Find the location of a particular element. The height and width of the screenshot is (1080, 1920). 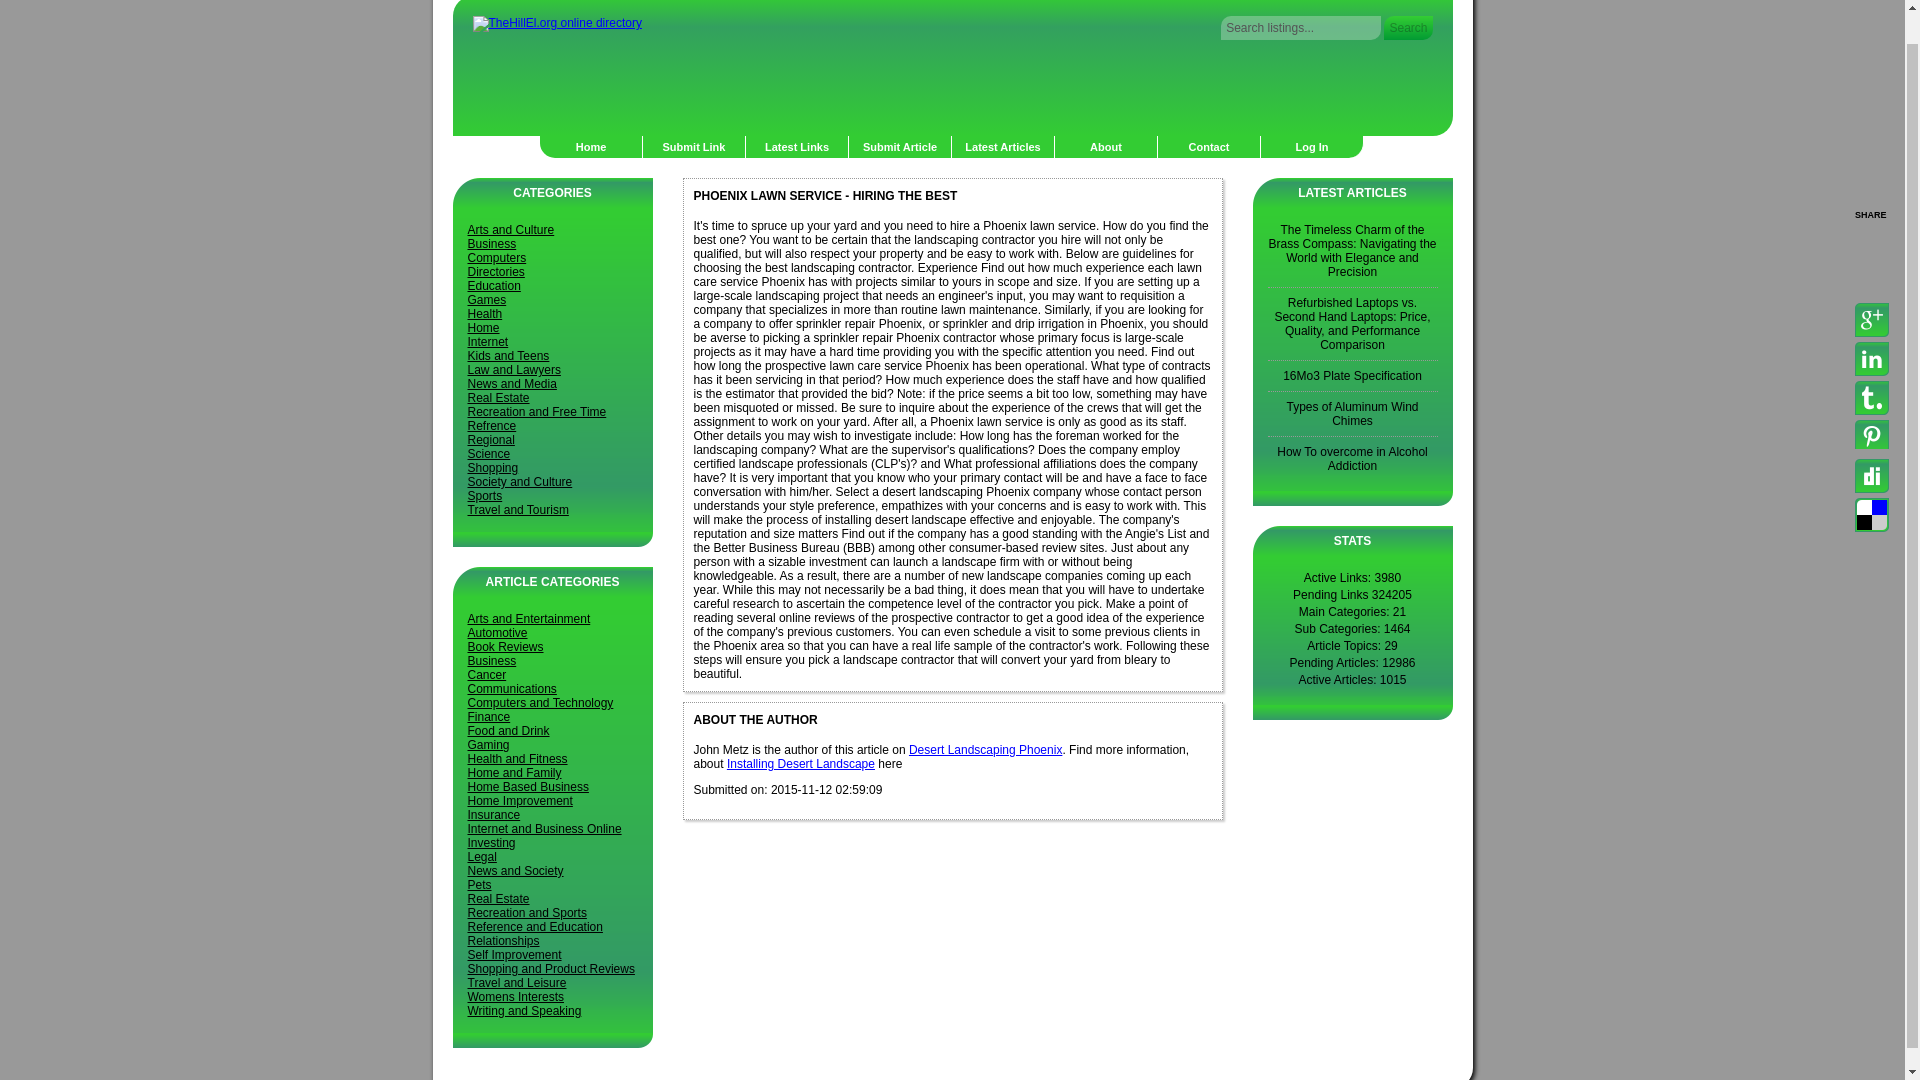

News and Media is located at coordinates (512, 383).